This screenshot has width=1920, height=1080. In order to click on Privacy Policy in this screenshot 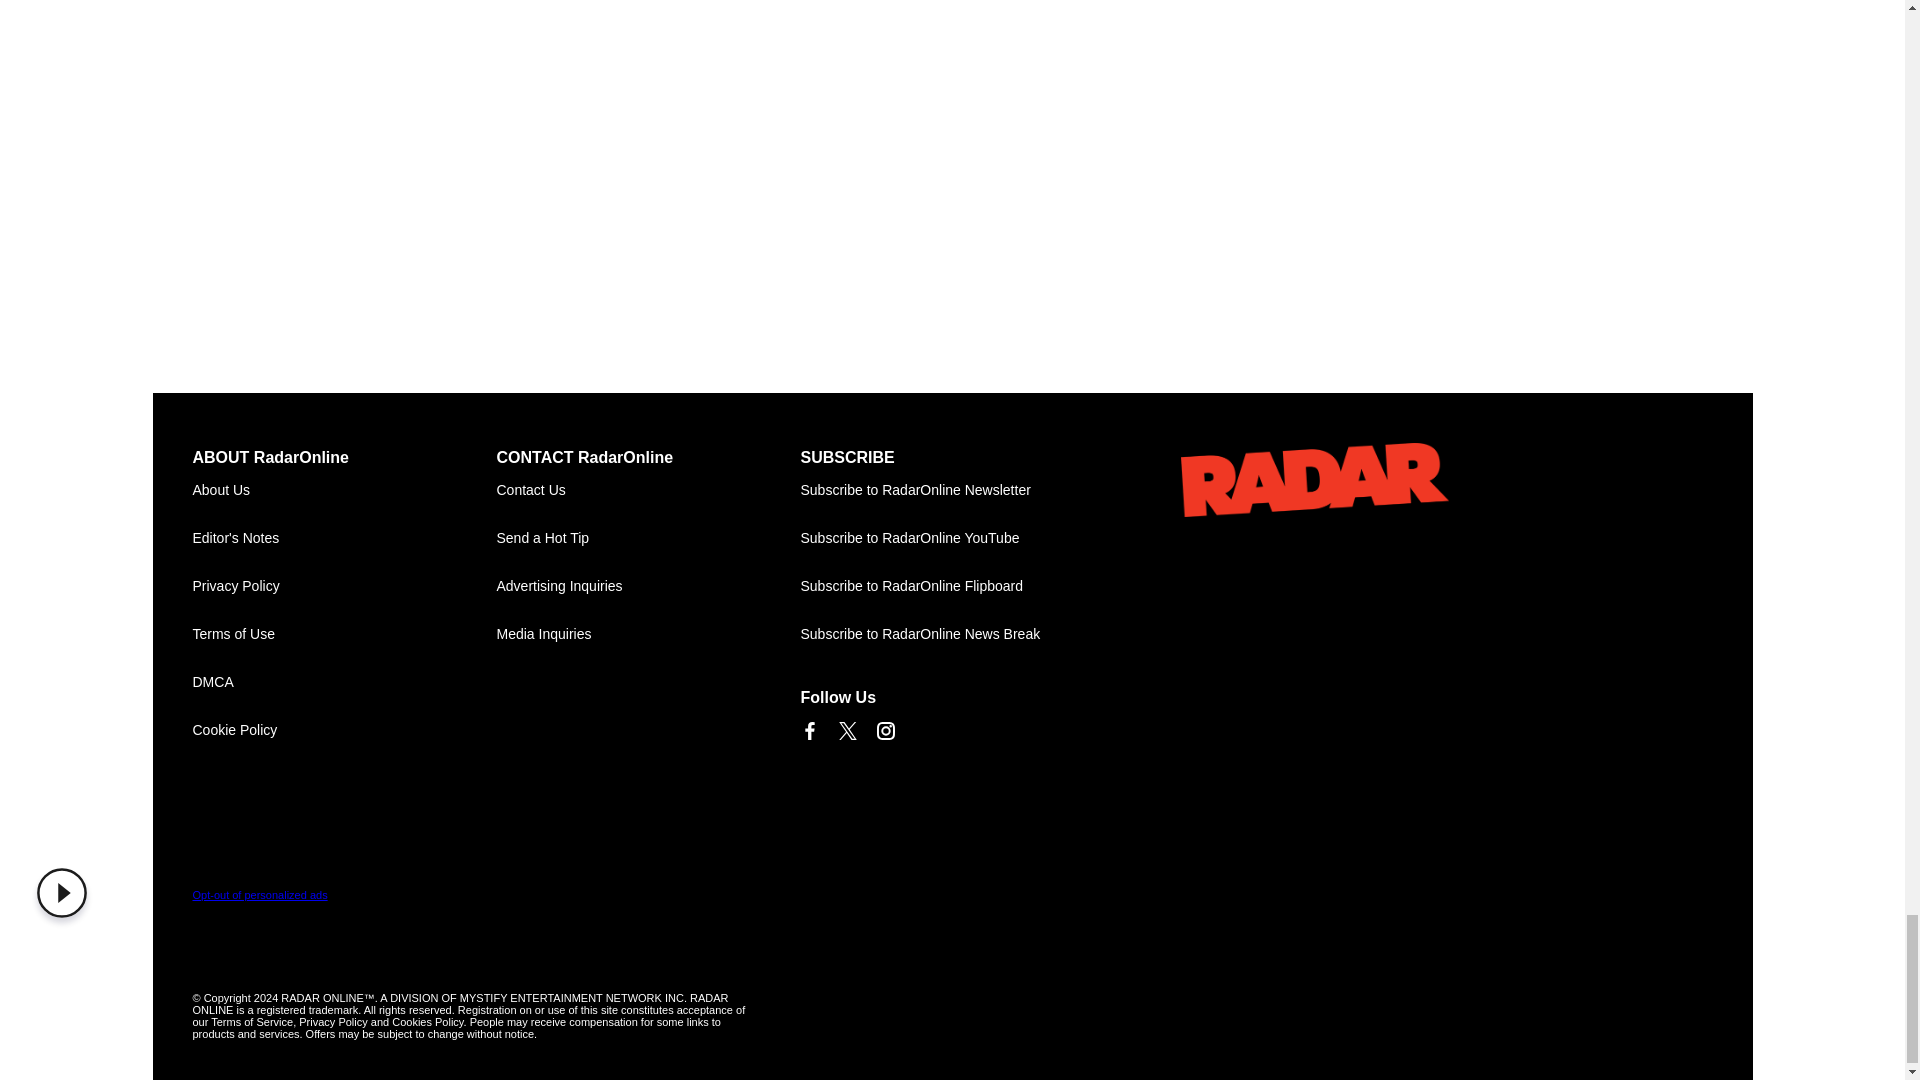, I will do `click(344, 586)`.